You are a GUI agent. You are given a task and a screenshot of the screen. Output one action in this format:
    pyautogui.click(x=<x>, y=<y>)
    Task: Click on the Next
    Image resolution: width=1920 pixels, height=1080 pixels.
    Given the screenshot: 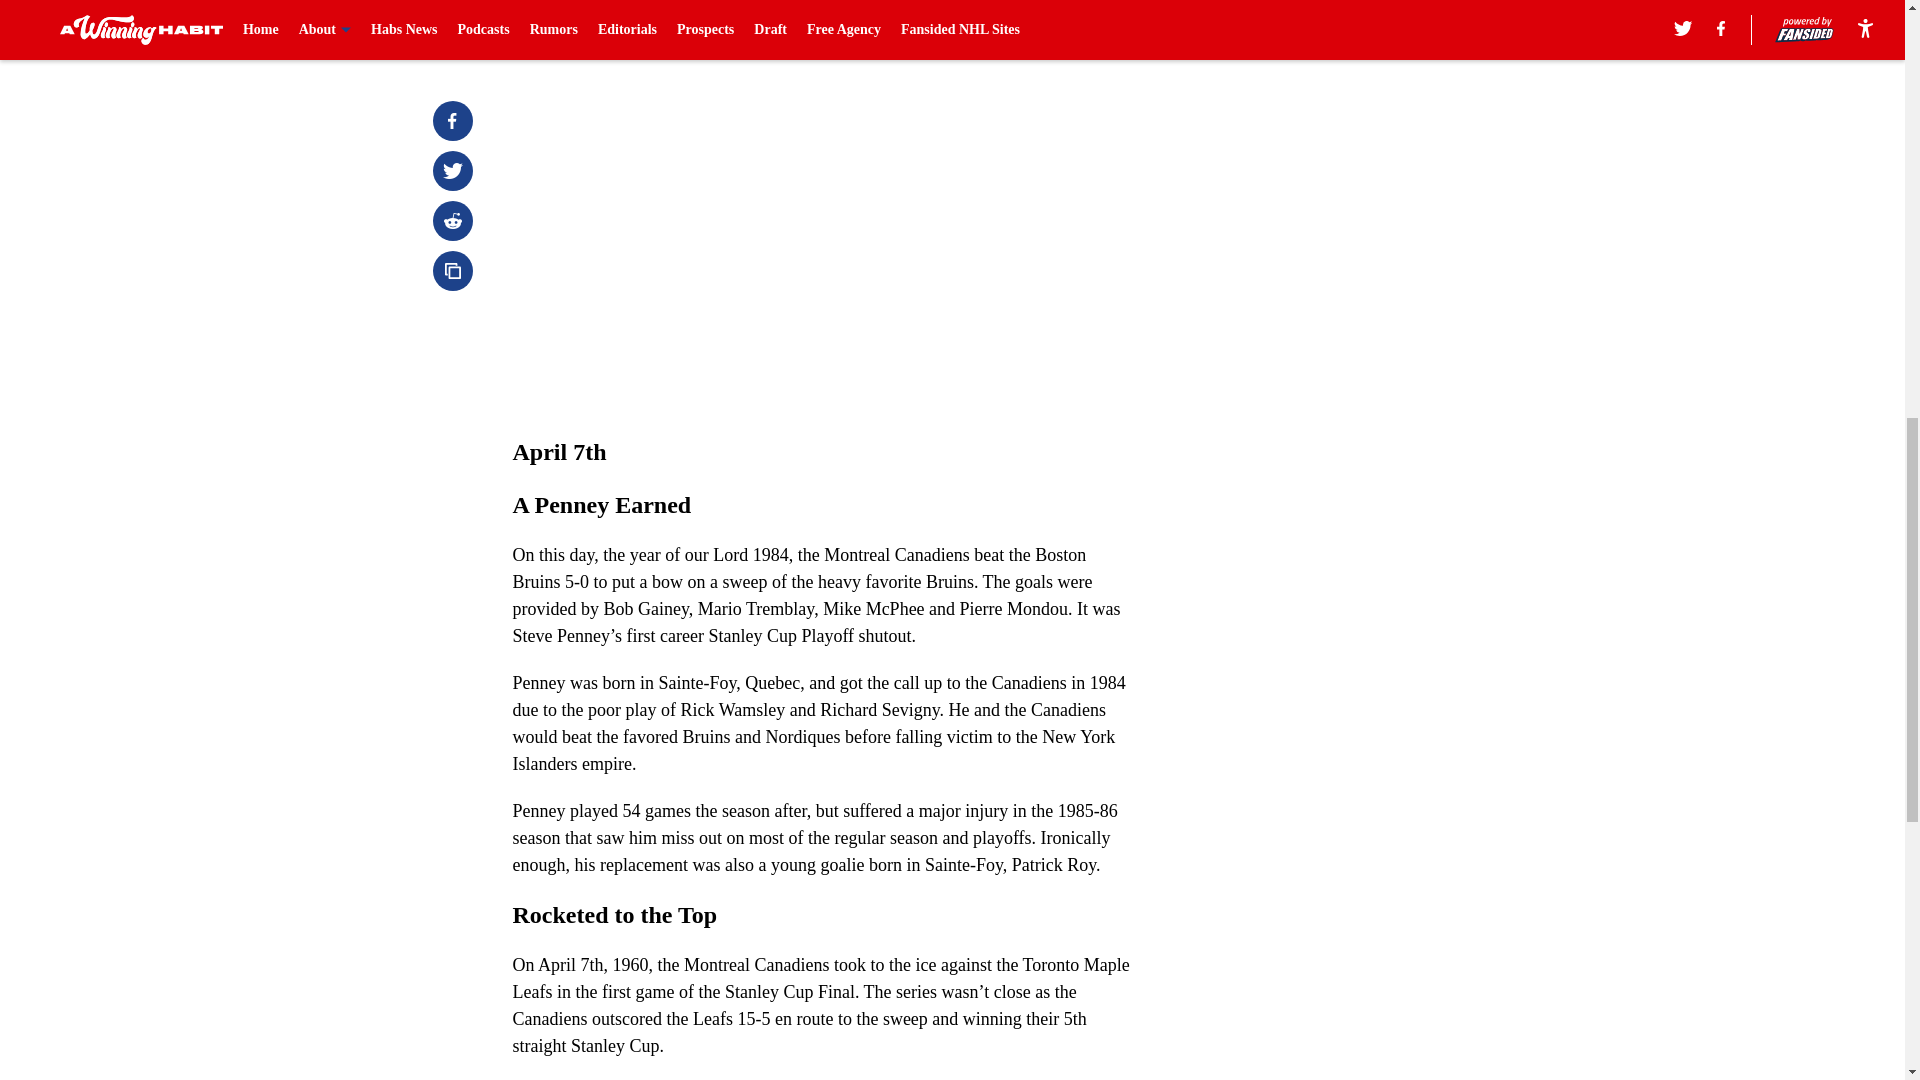 What is the action you would take?
    pyautogui.click(x=1072, y=27)
    